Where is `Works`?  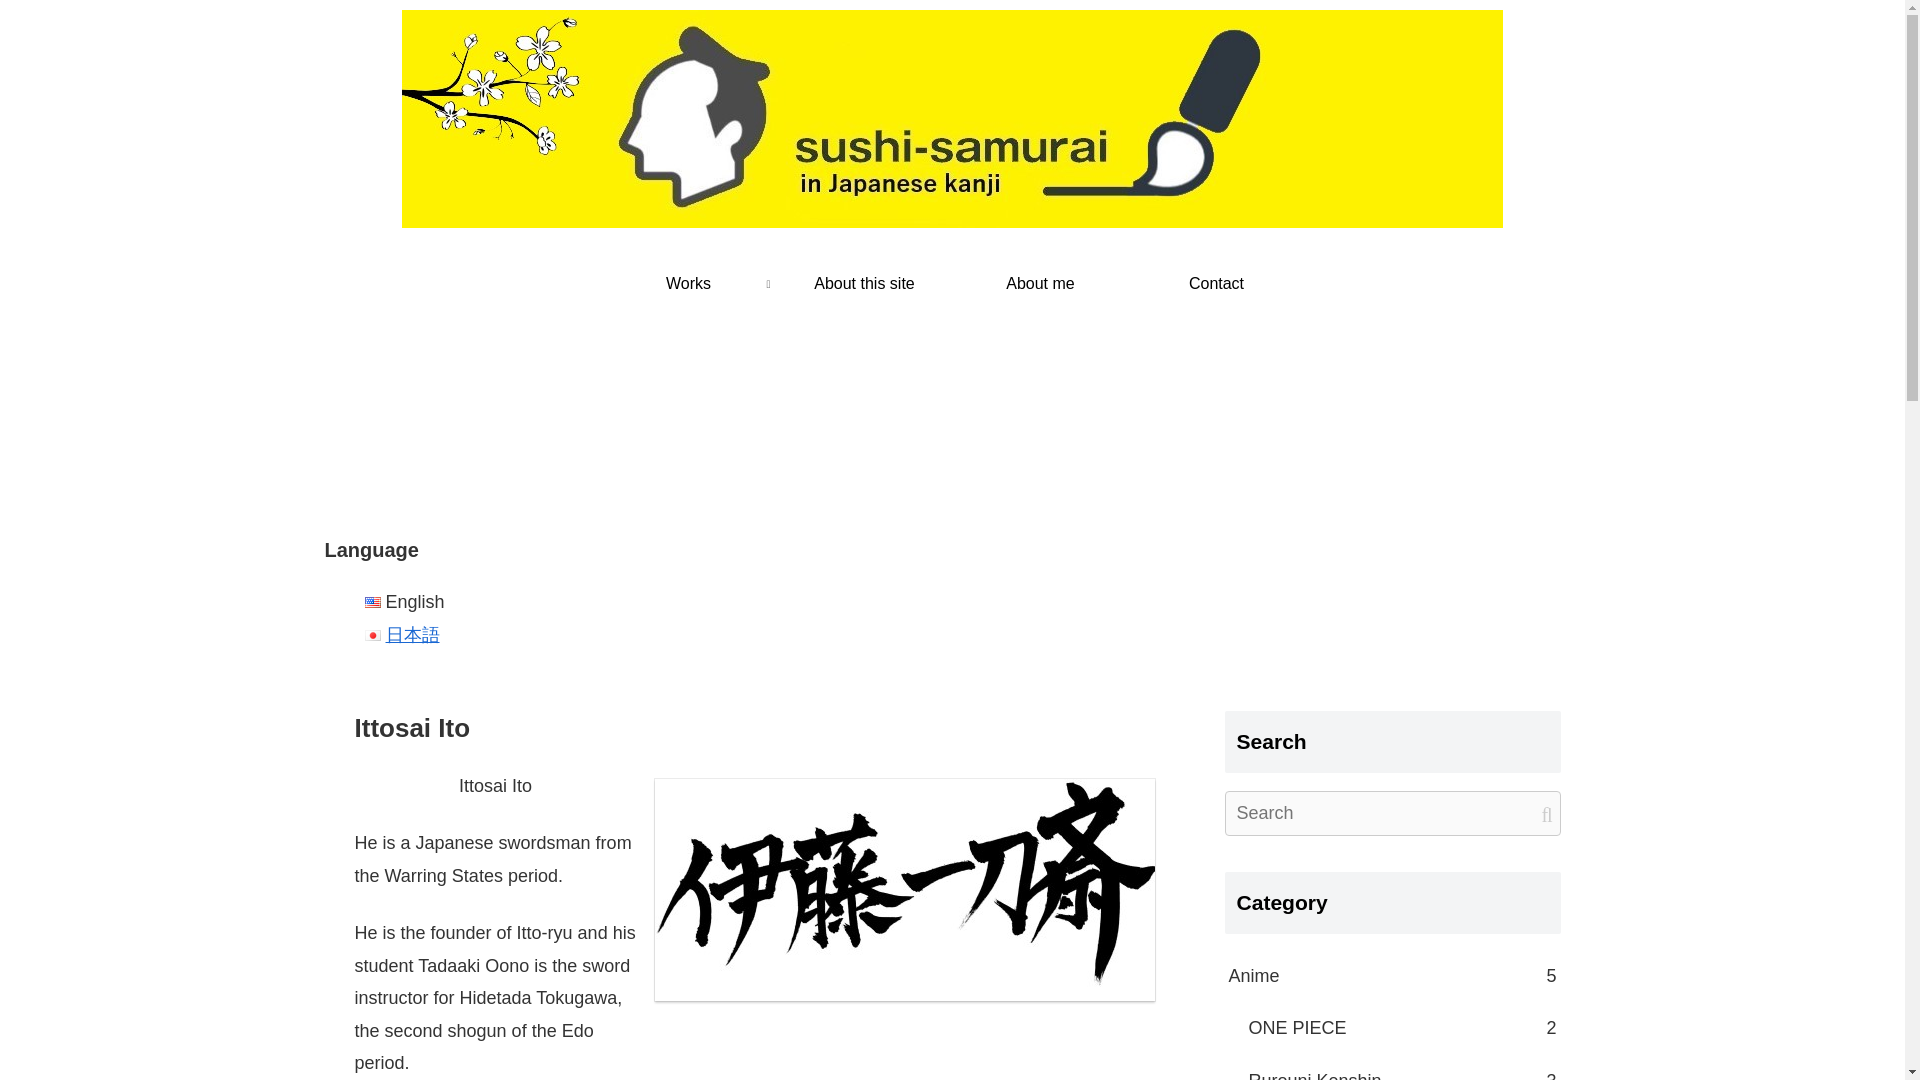
Works is located at coordinates (687, 284).